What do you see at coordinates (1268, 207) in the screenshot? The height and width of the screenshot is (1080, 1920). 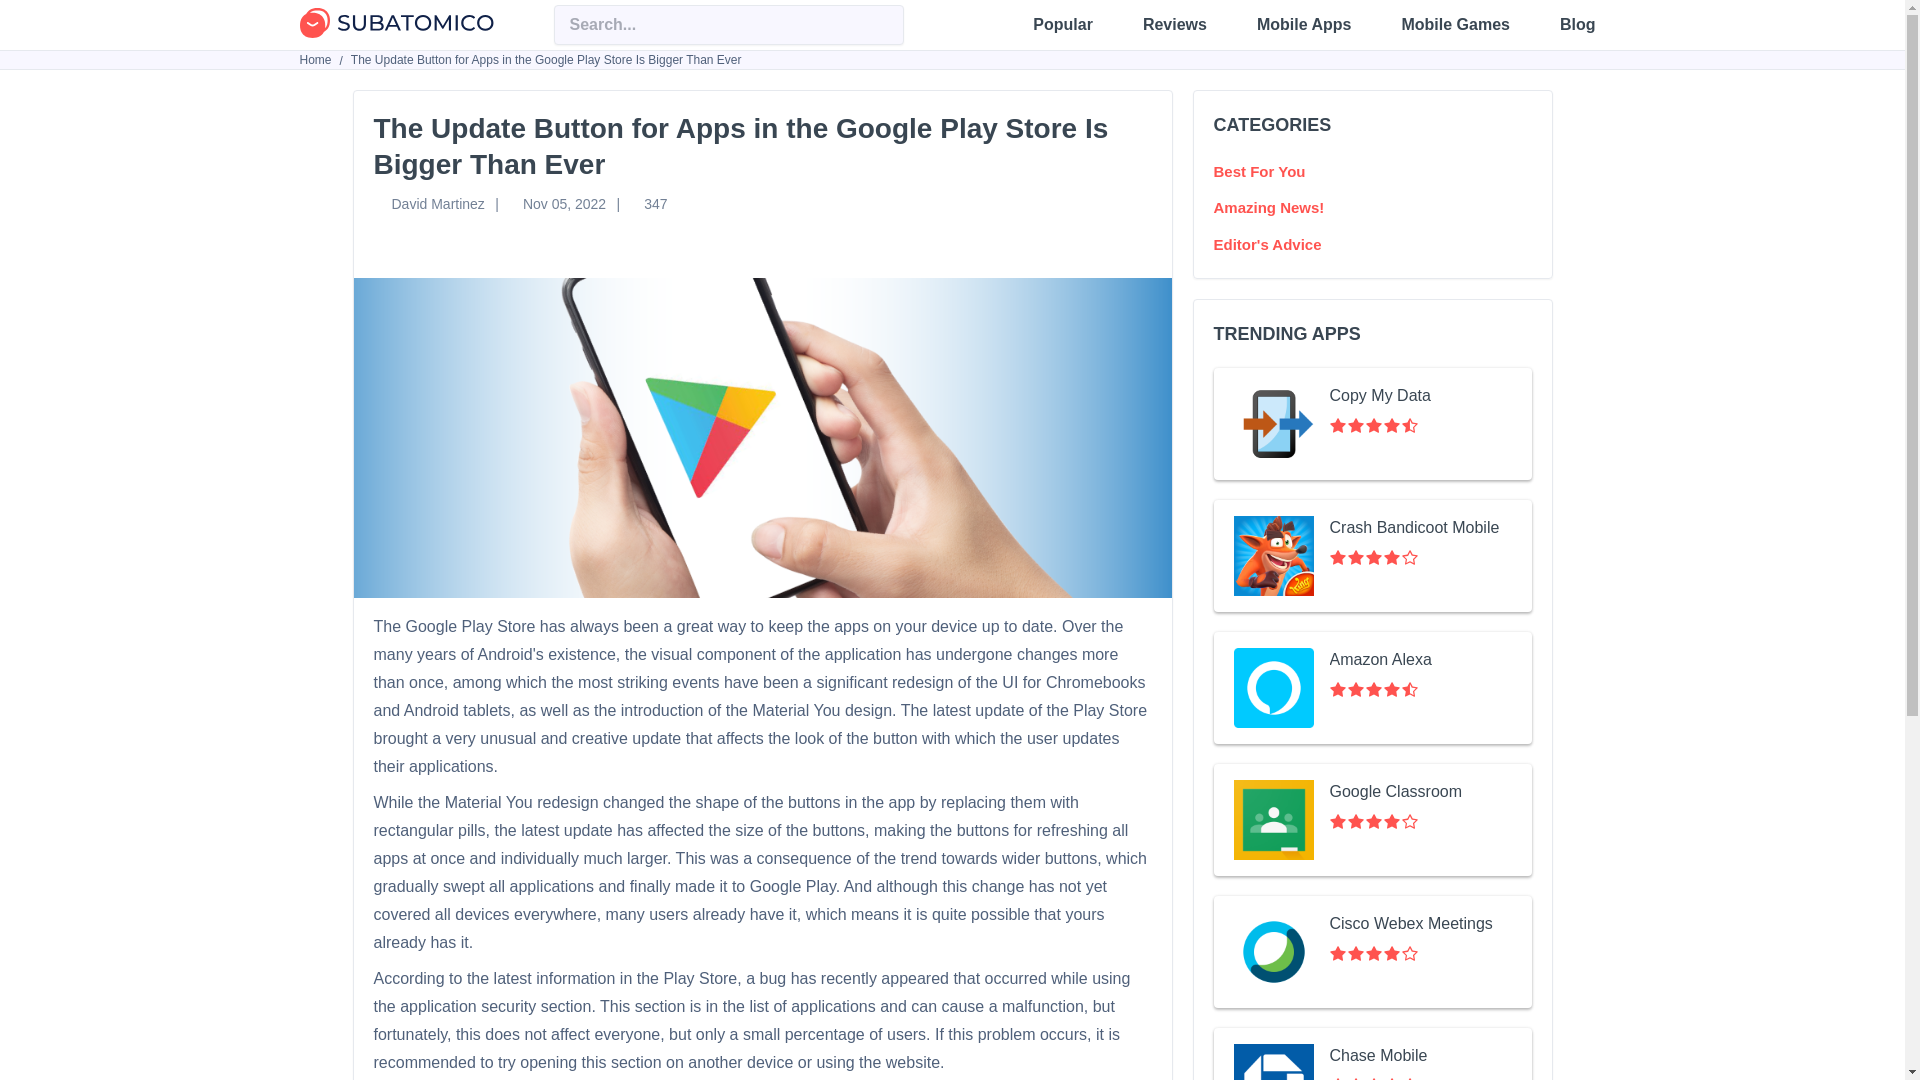 I see `Amazing News!` at bounding box center [1268, 207].